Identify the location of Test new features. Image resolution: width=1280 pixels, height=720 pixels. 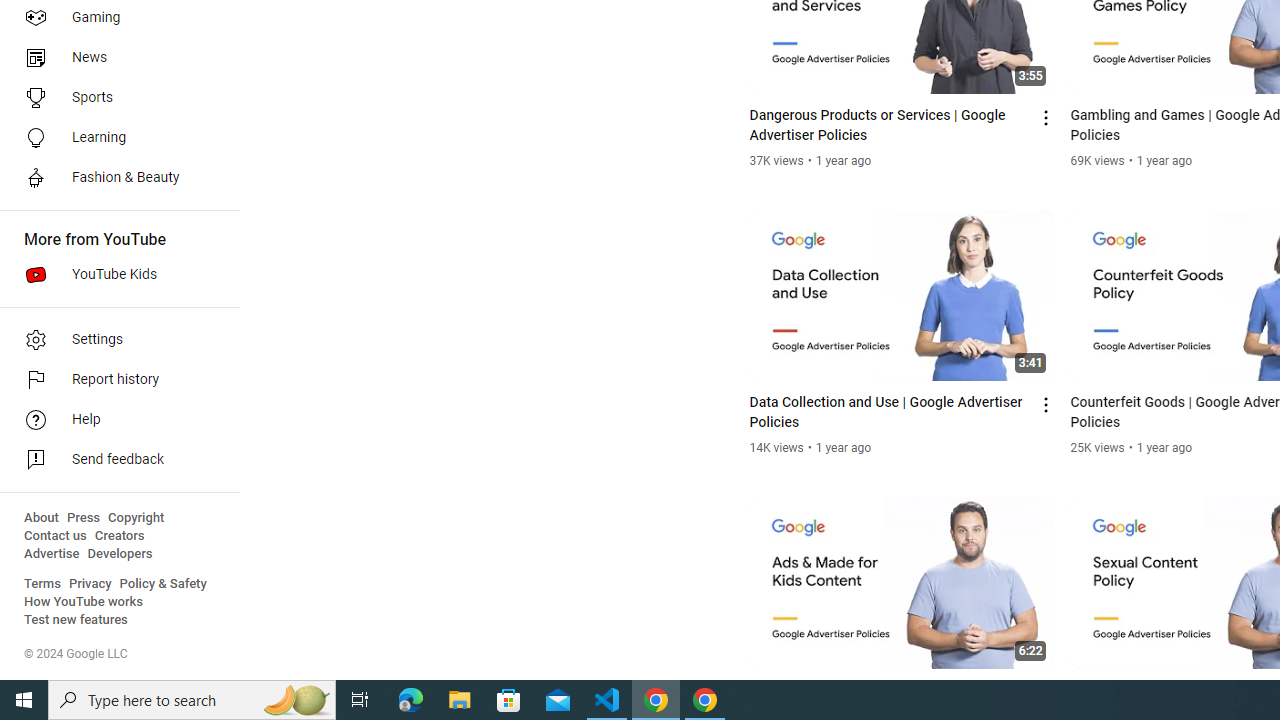
(76, 620).